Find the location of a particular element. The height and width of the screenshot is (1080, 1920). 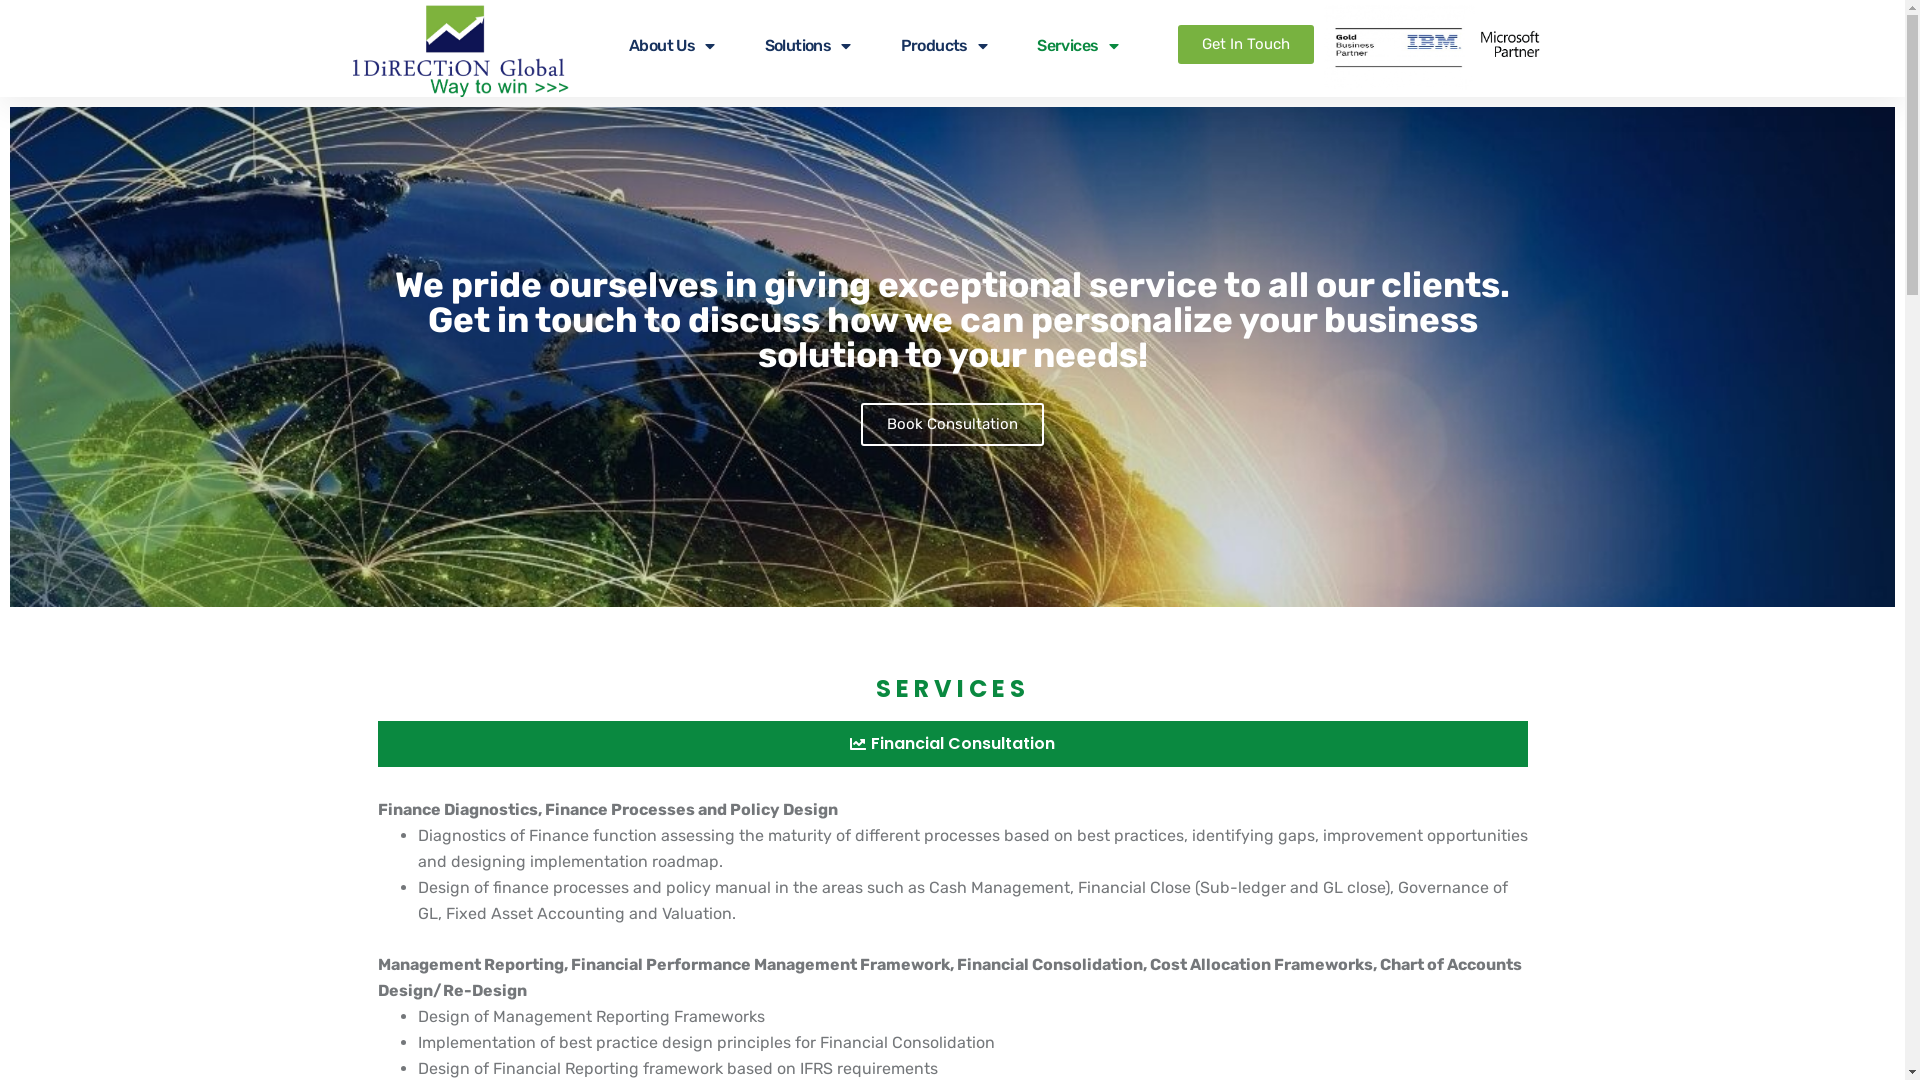

Financial Consultation is located at coordinates (953, 744).